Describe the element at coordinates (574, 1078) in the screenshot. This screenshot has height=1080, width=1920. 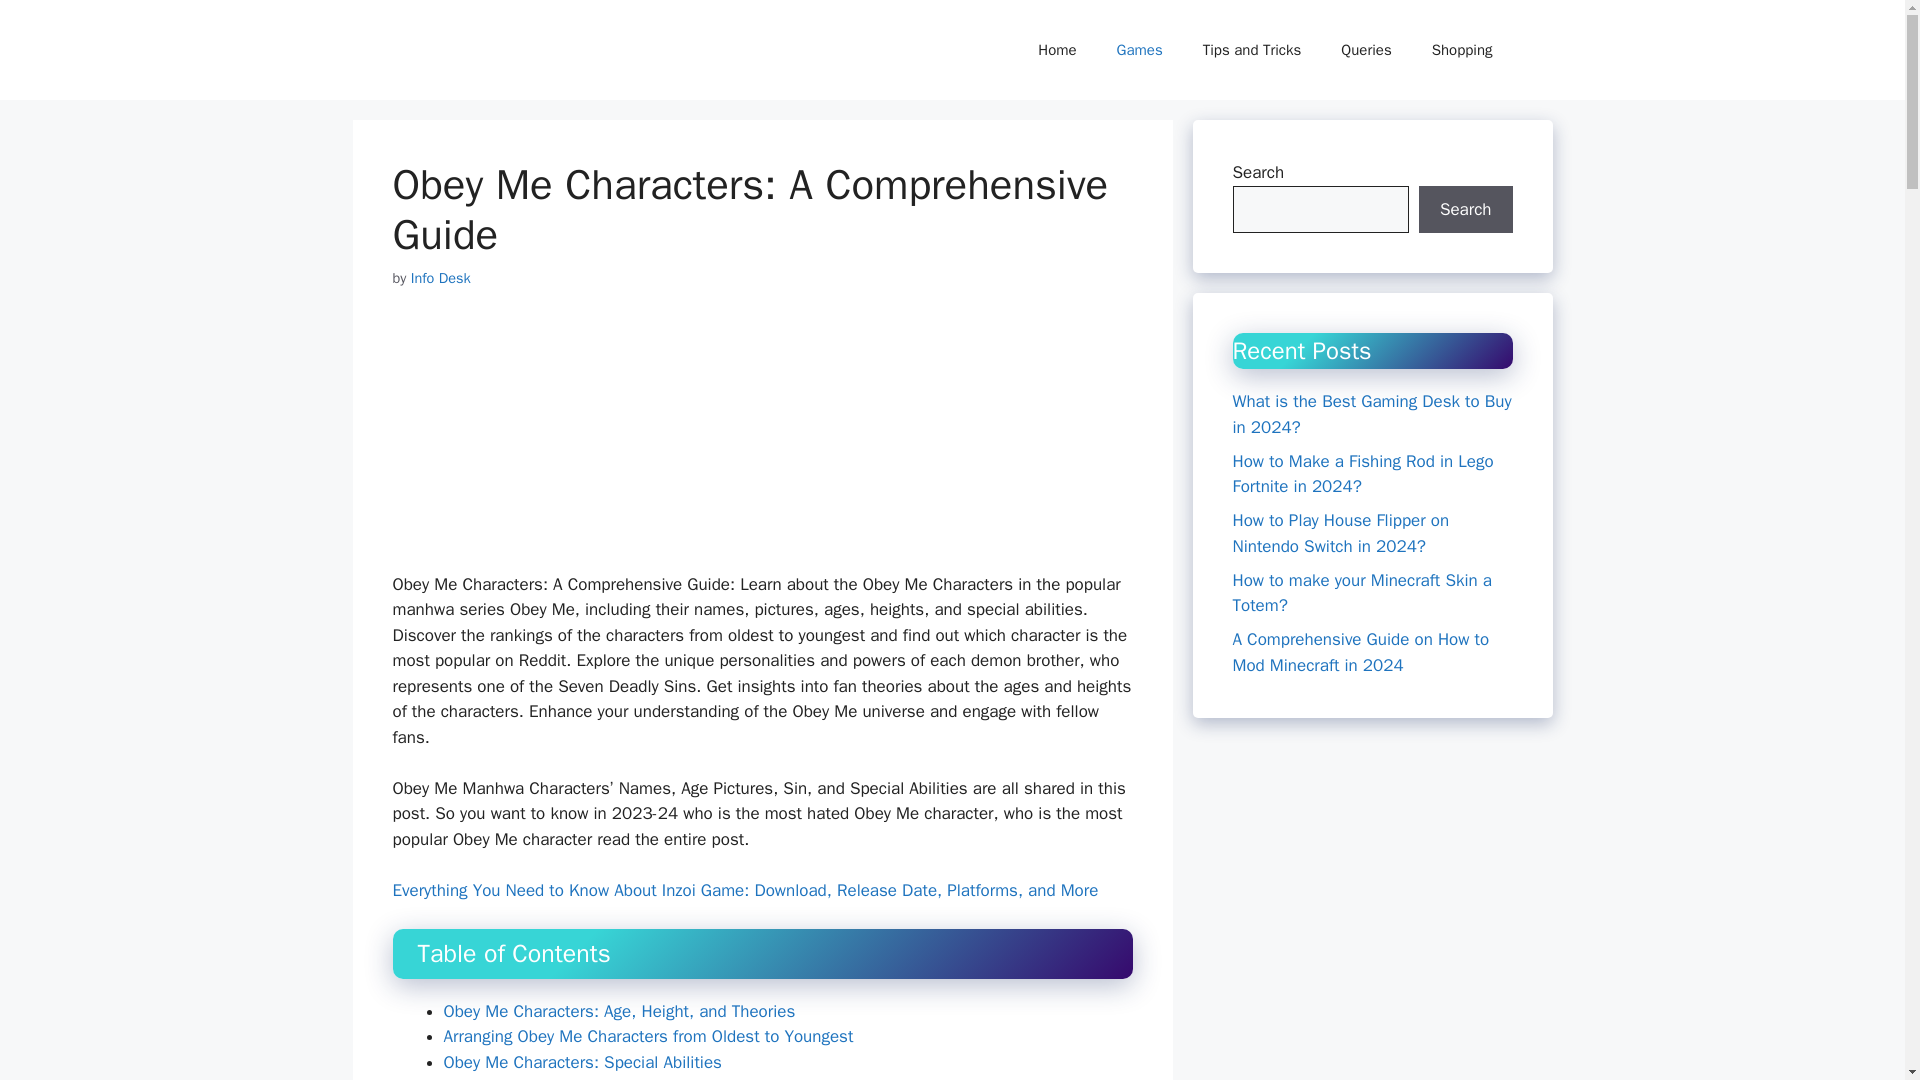
I see `Obey Me Characters and Their Sins` at that location.